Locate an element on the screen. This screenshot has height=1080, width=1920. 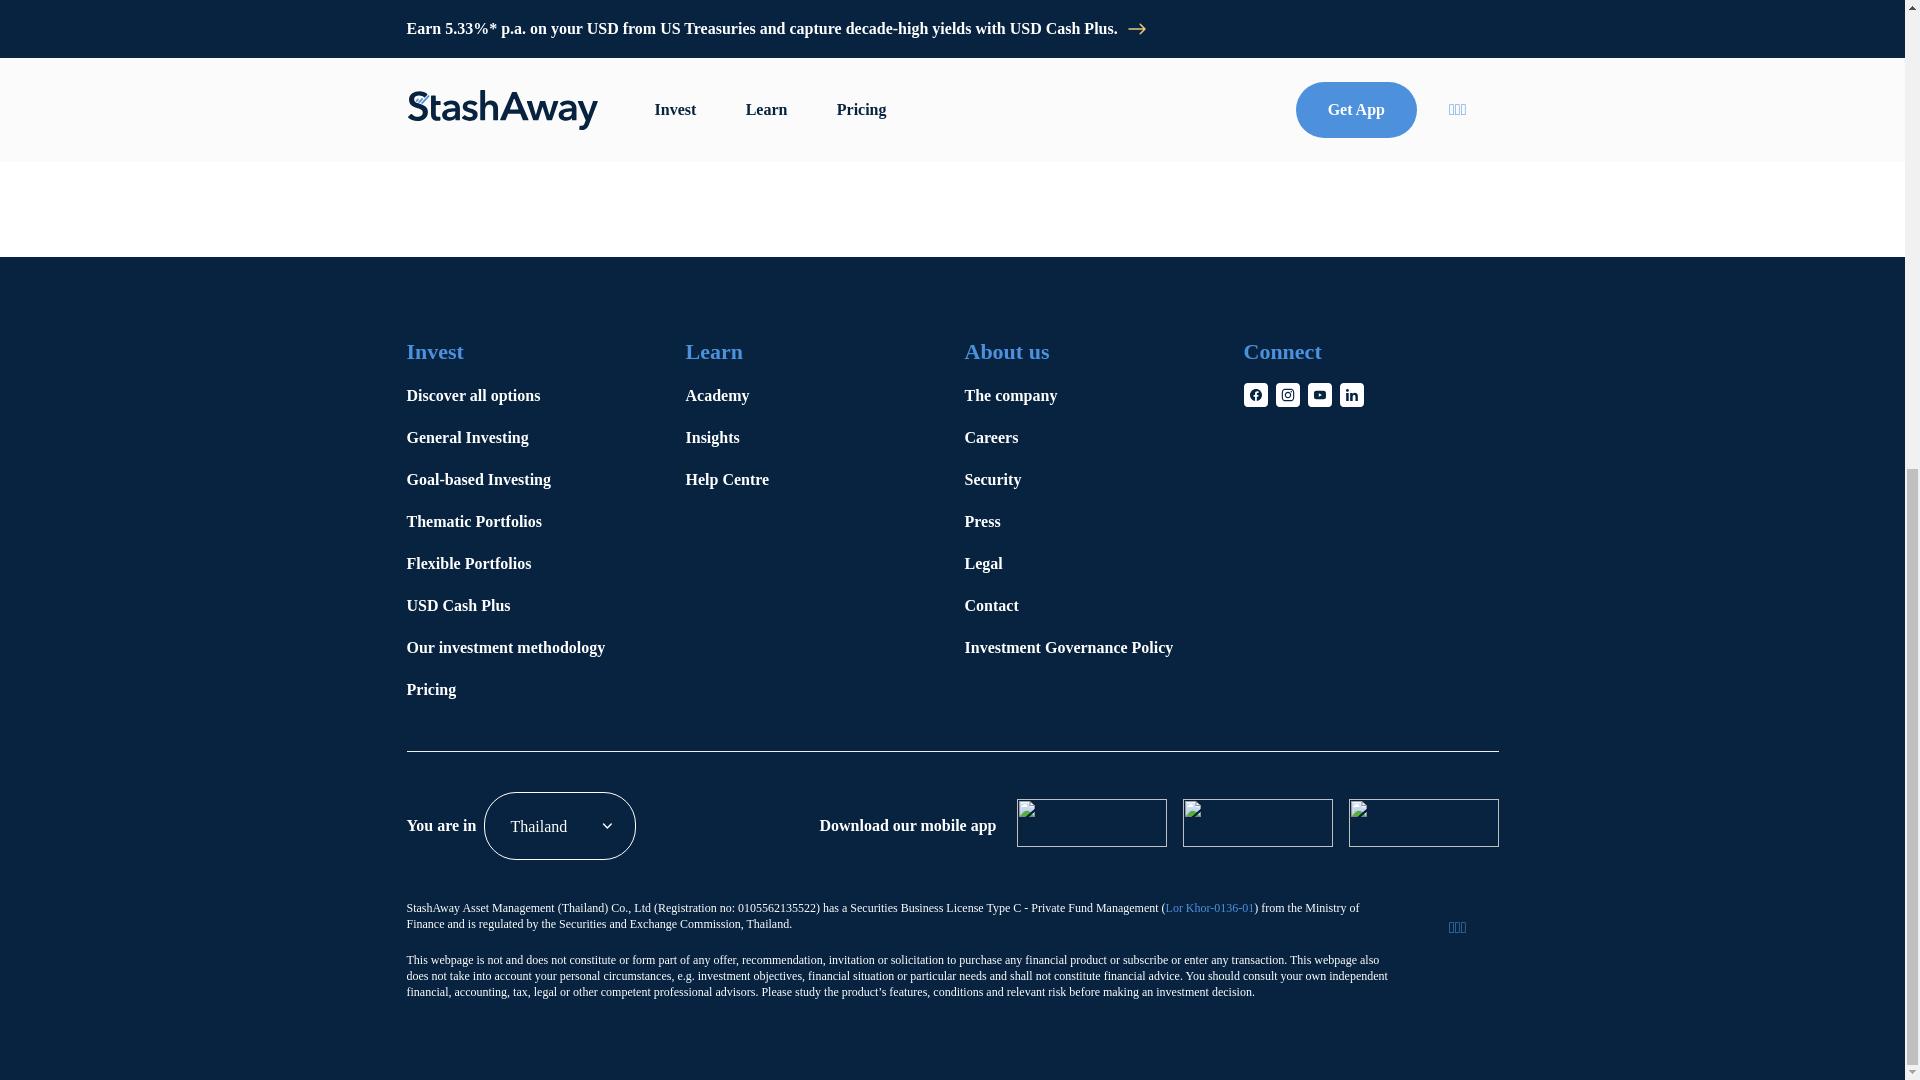
Press is located at coordinates (1088, 522).